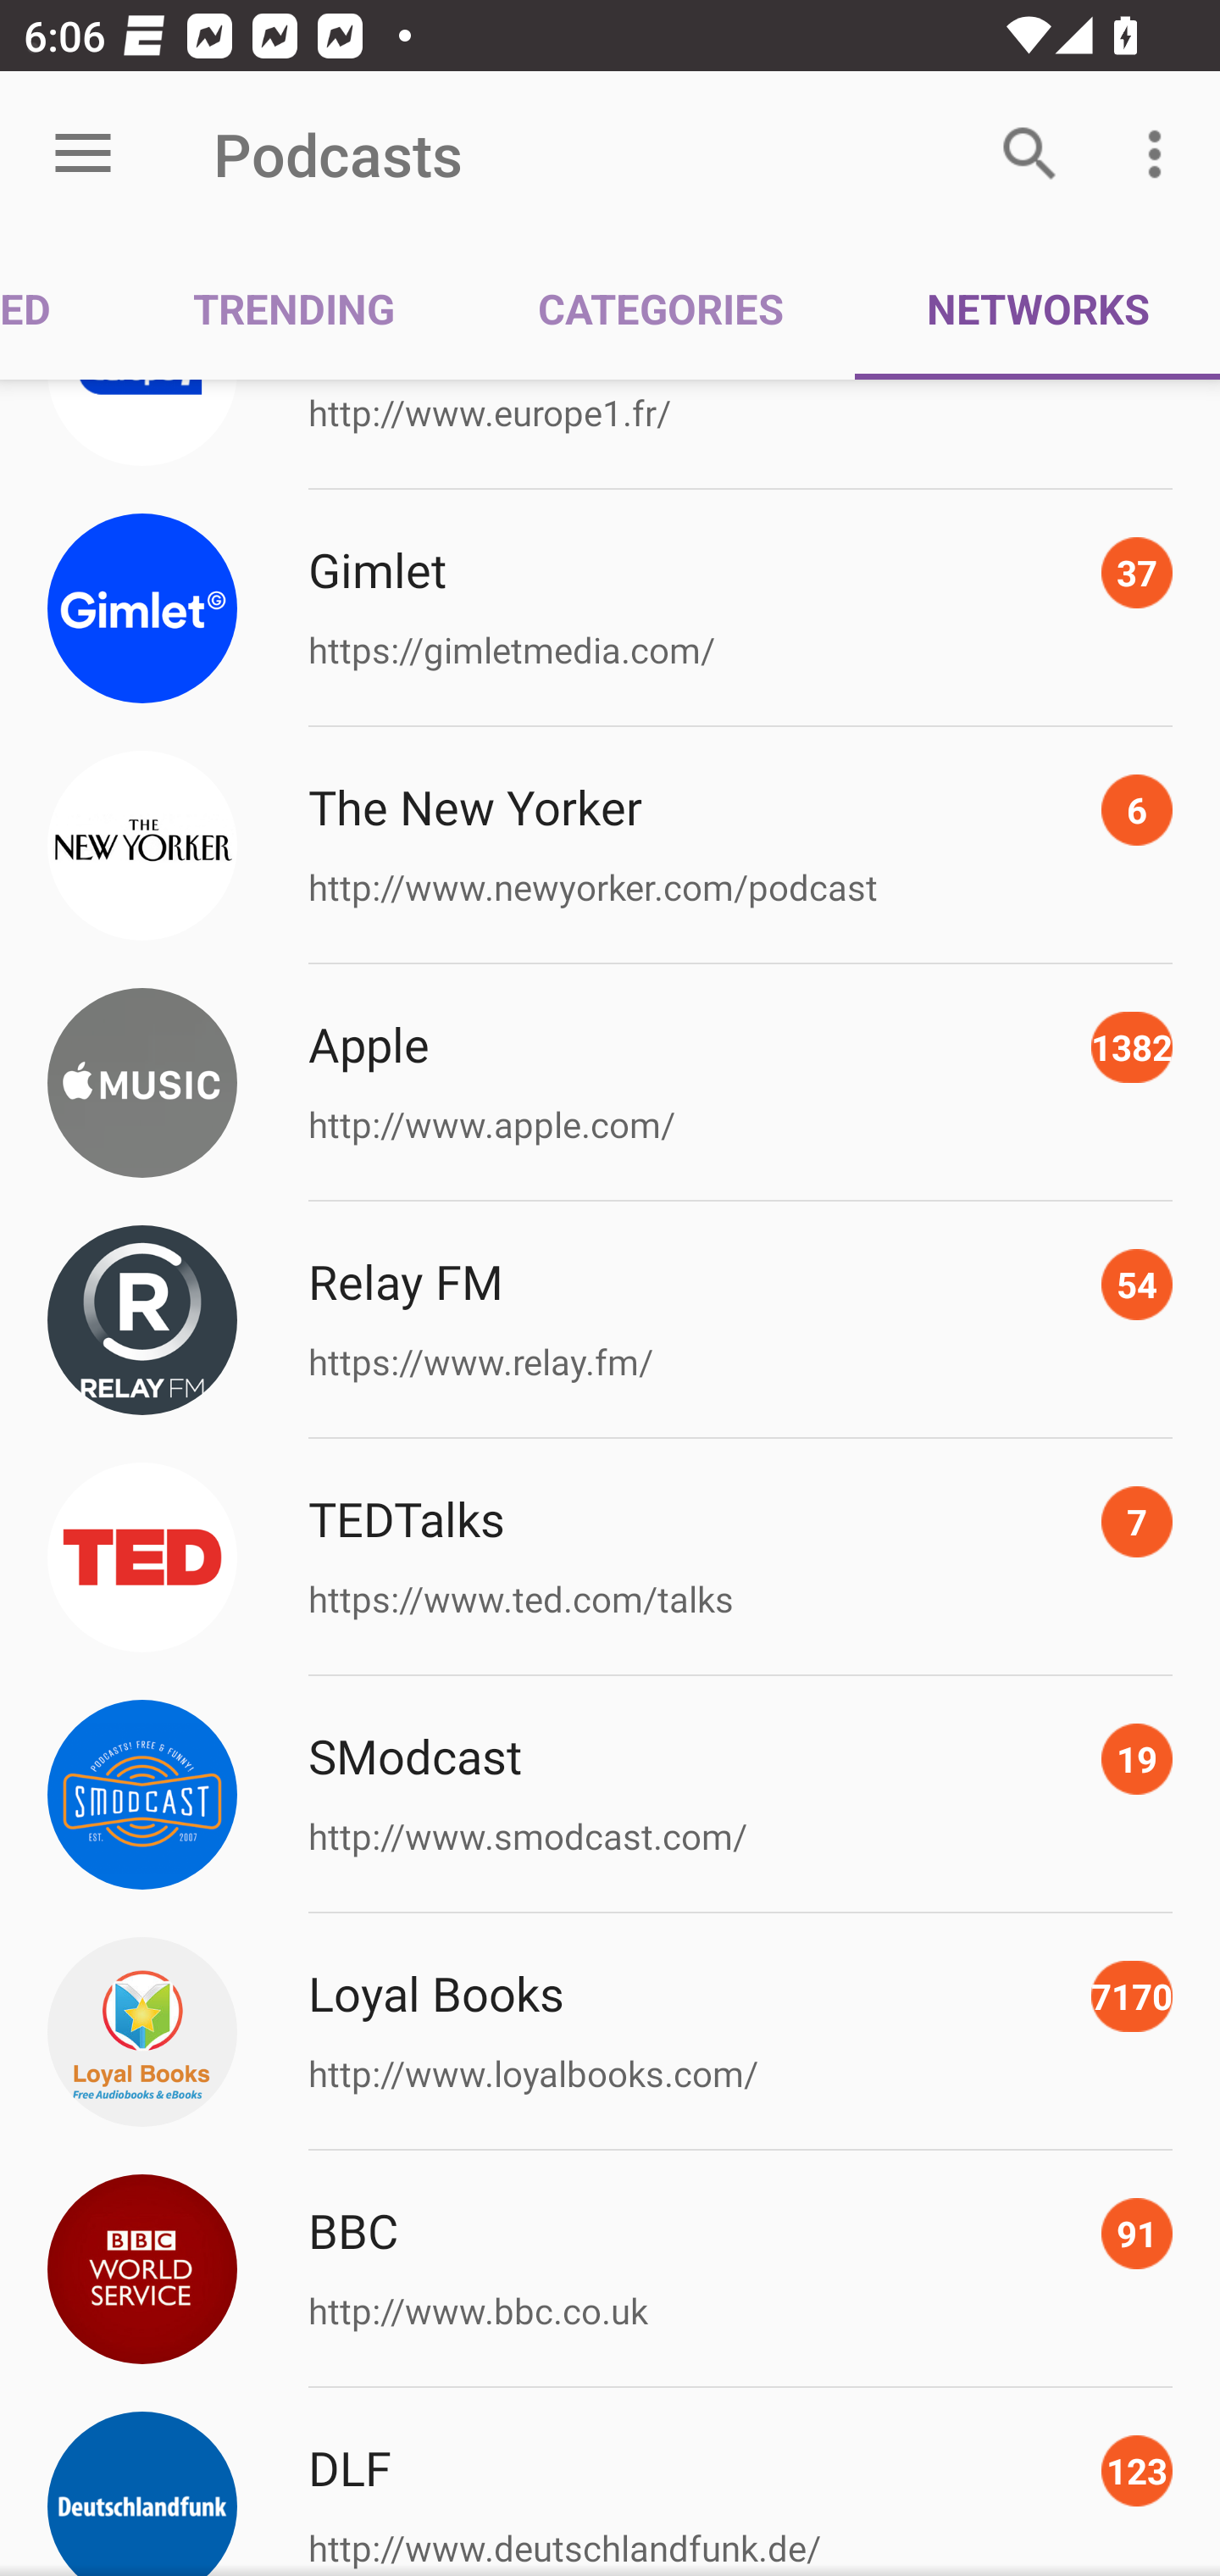 This screenshot has width=1220, height=2576. Describe the element at coordinates (610, 434) in the screenshot. I see `Picture http://www.europe1.fr/` at that location.